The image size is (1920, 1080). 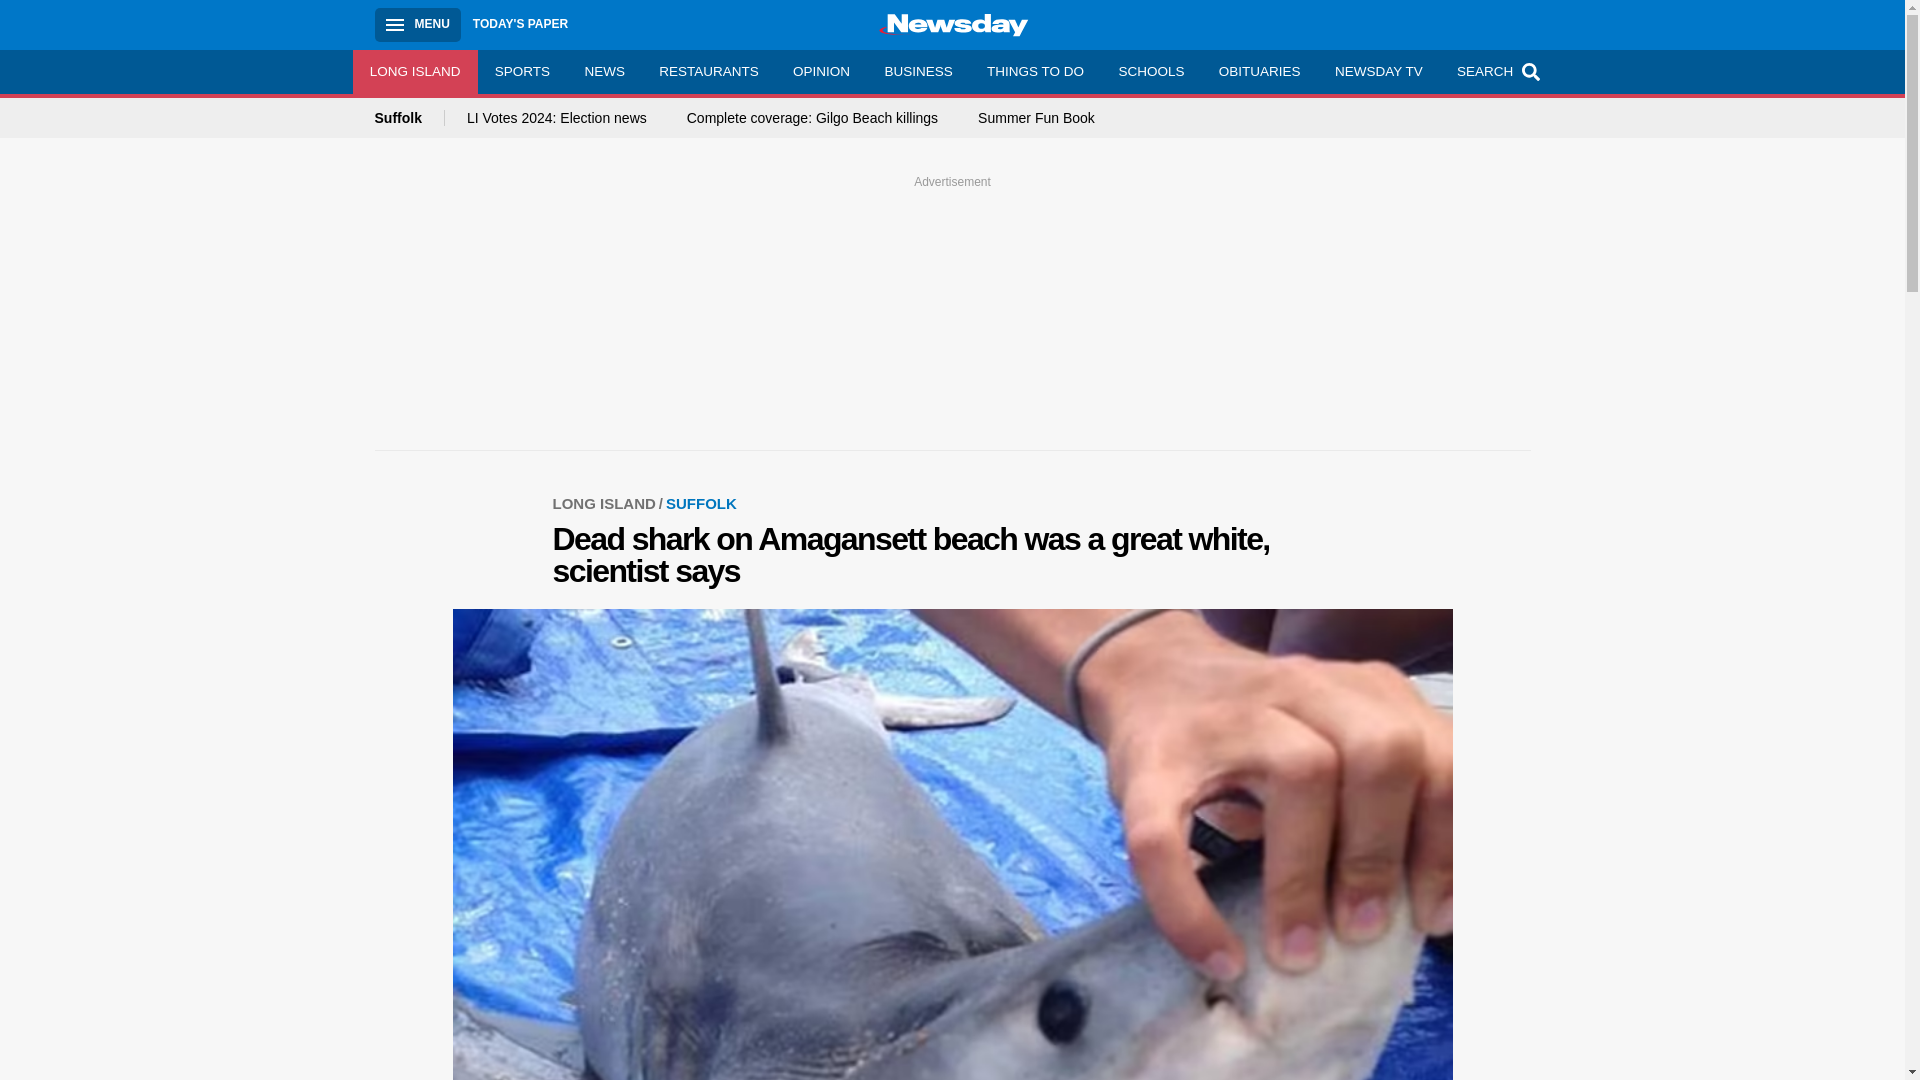 What do you see at coordinates (918, 71) in the screenshot?
I see `BUSINESS` at bounding box center [918, 71].